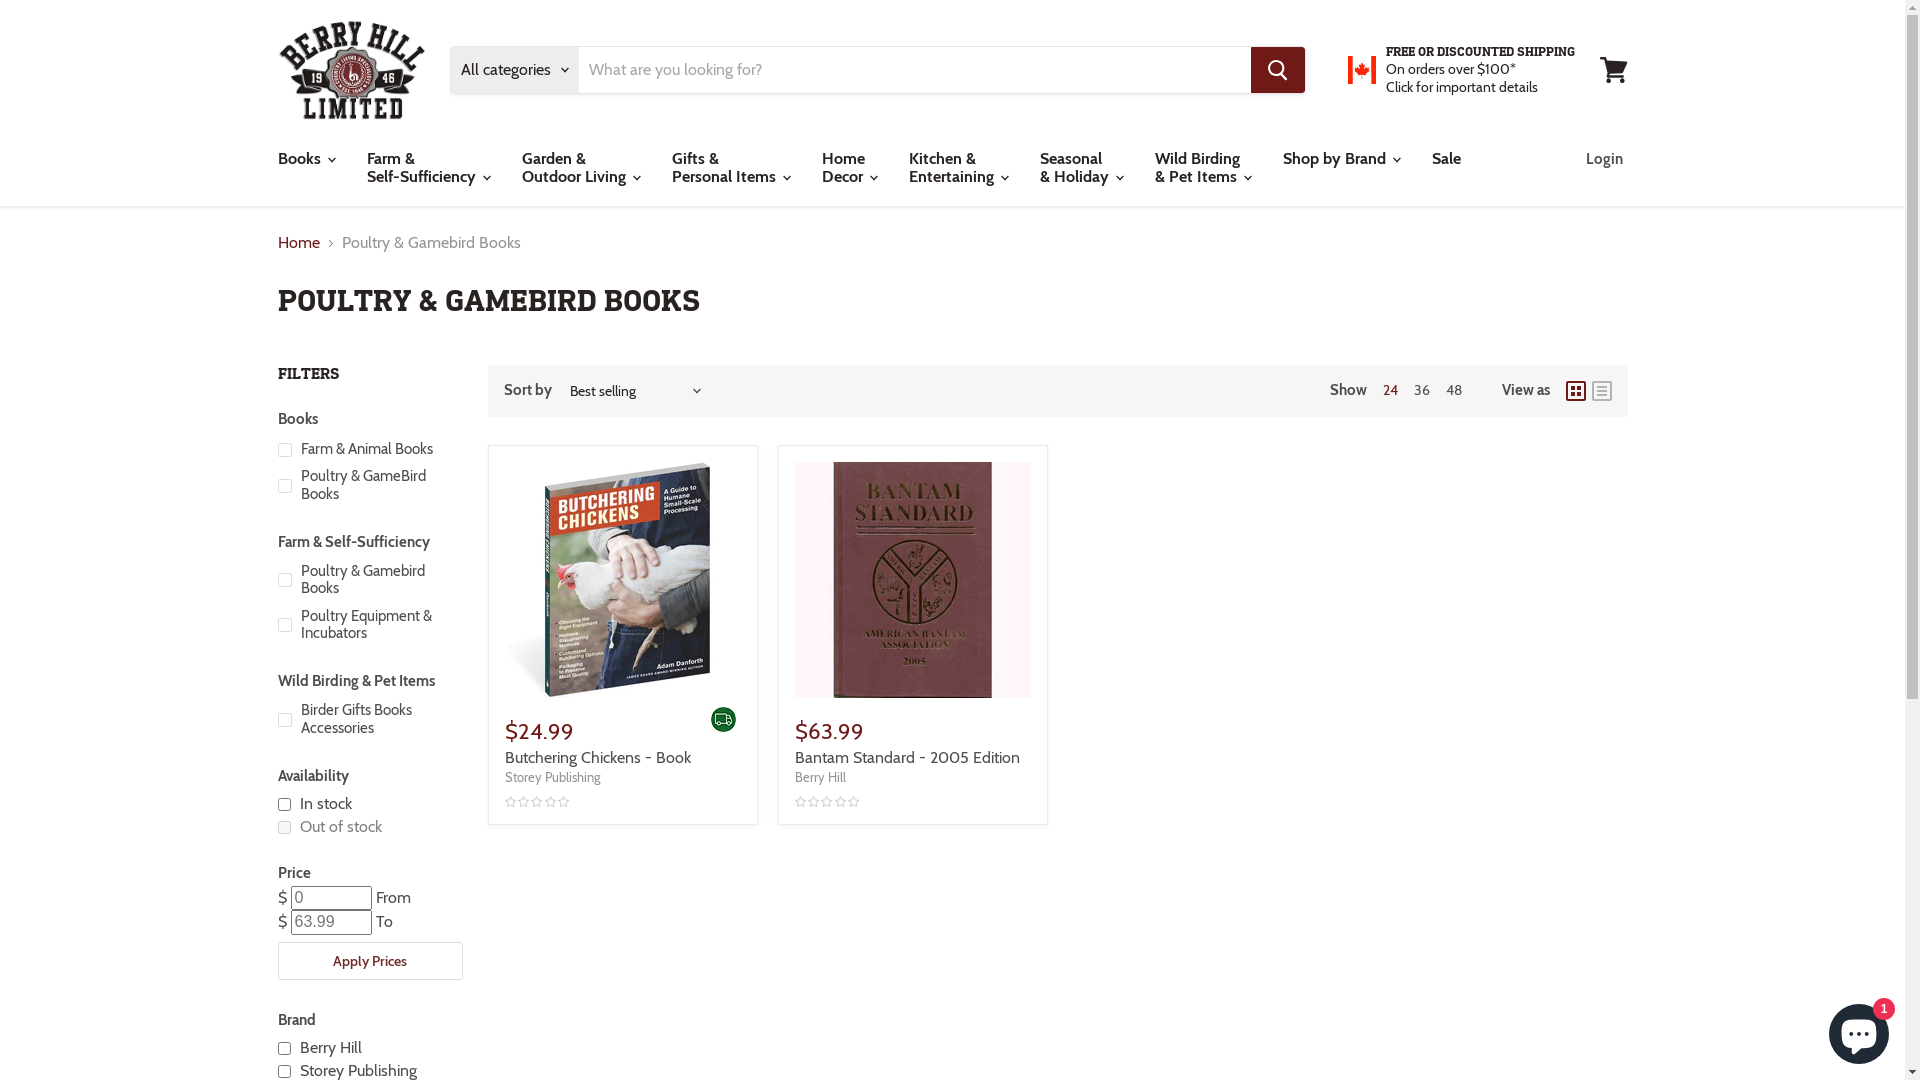 The width and height of the screenshot is (1920, 1080). I want to click on Garden &
Outdoor Living, so click(579, 168).